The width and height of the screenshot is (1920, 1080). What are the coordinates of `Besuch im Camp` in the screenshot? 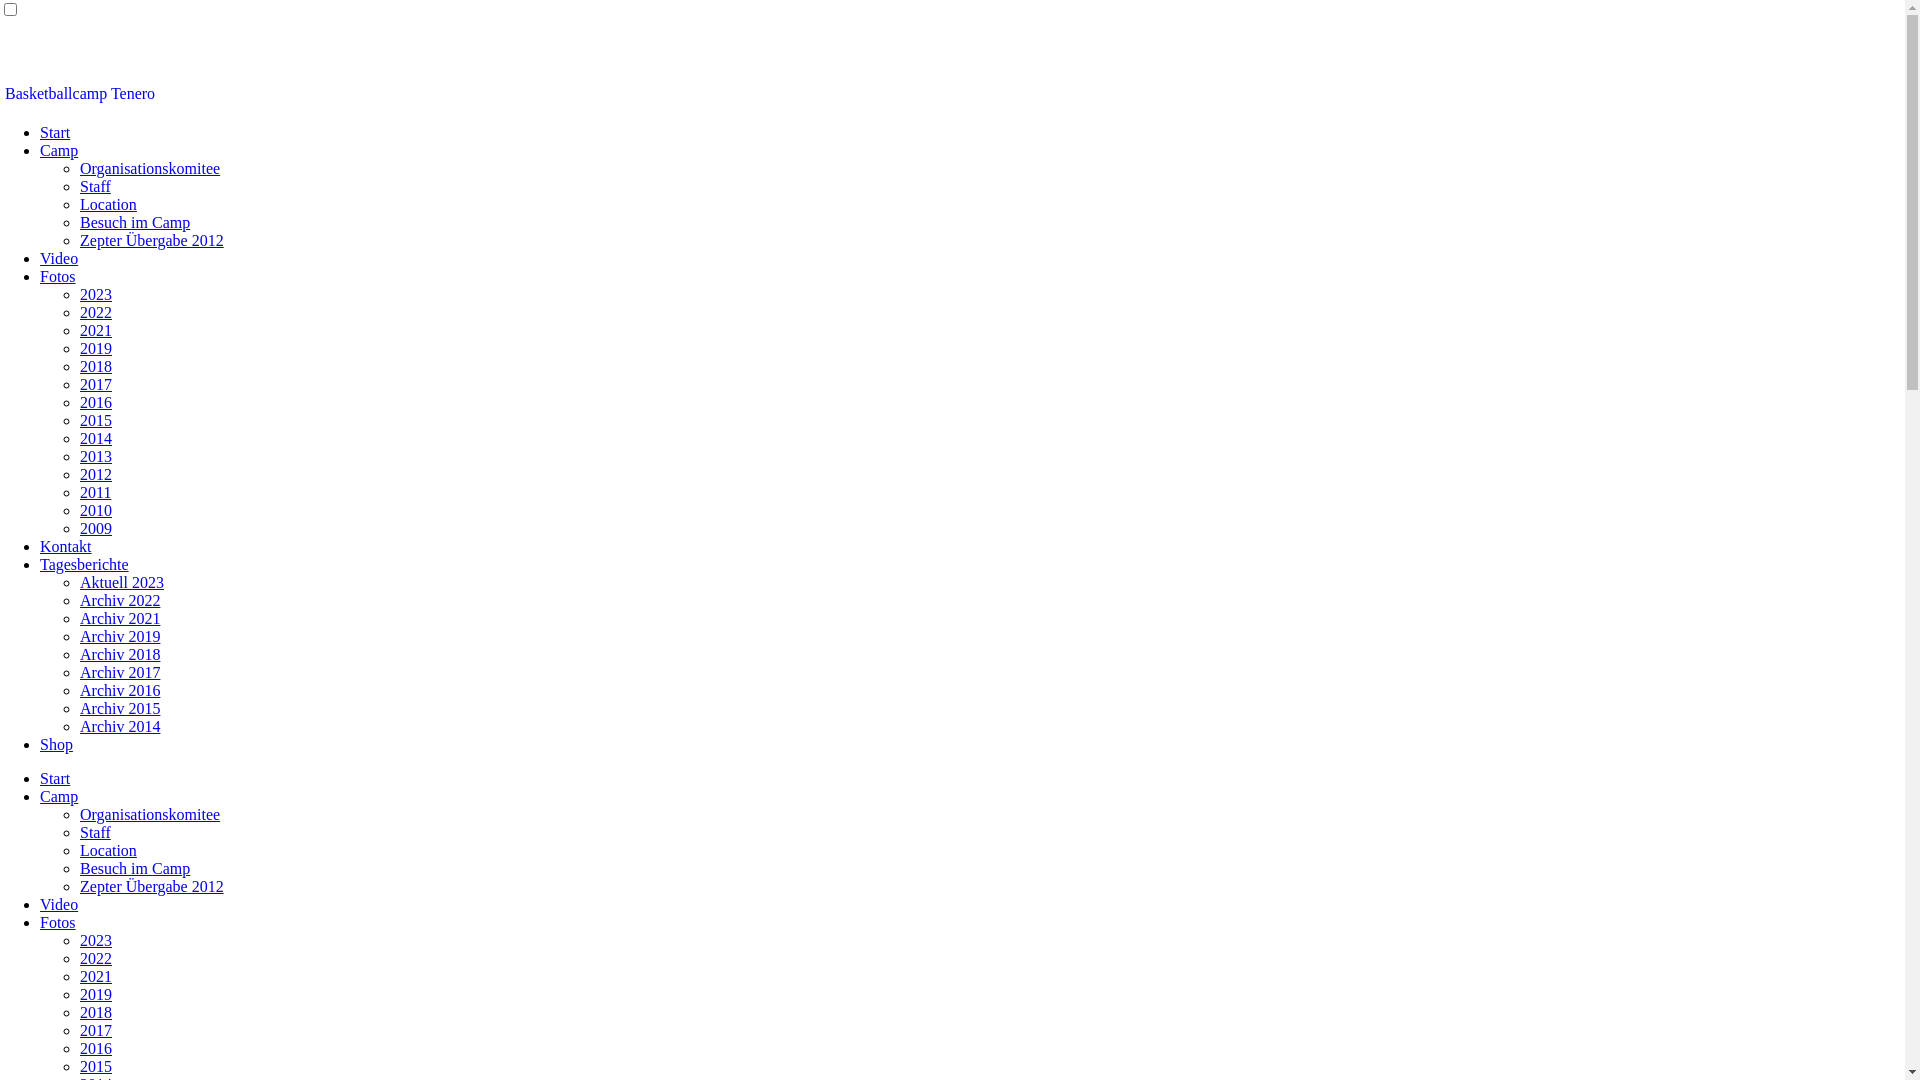 It's located at (135, 222).